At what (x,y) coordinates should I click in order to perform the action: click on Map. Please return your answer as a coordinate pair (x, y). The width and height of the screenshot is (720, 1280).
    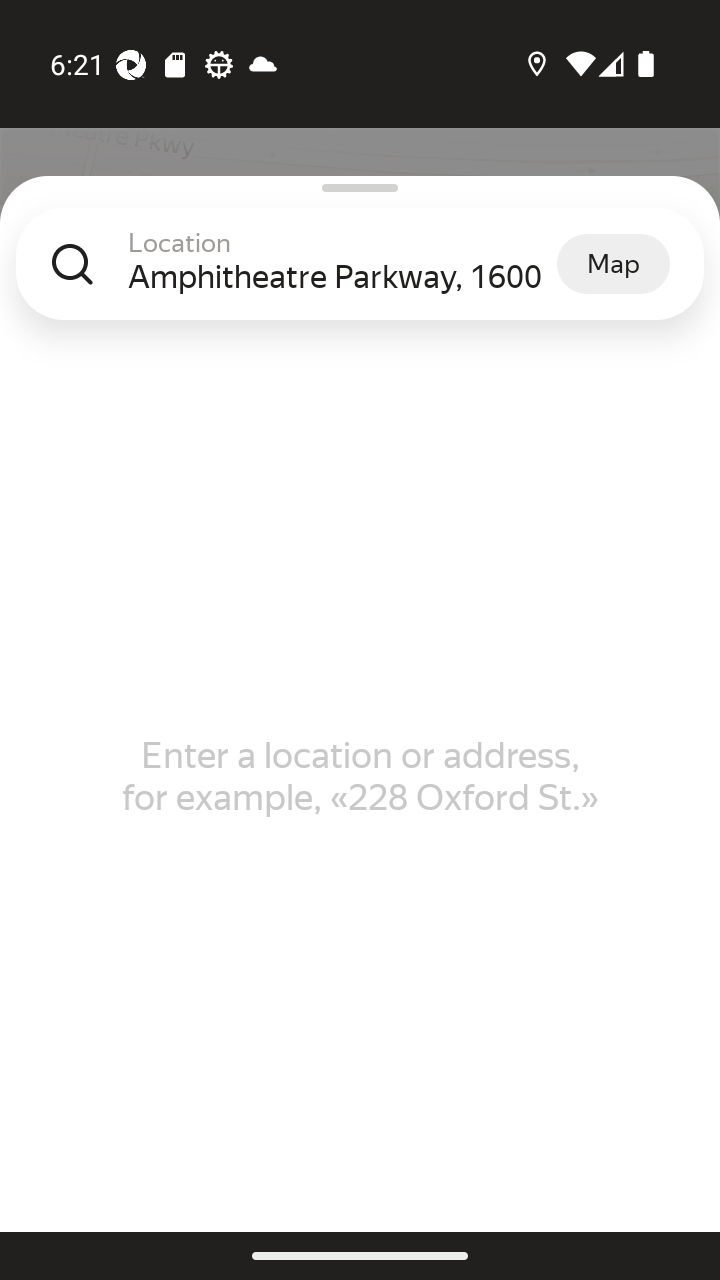
    Looking at the image, I should click on (613, 263).